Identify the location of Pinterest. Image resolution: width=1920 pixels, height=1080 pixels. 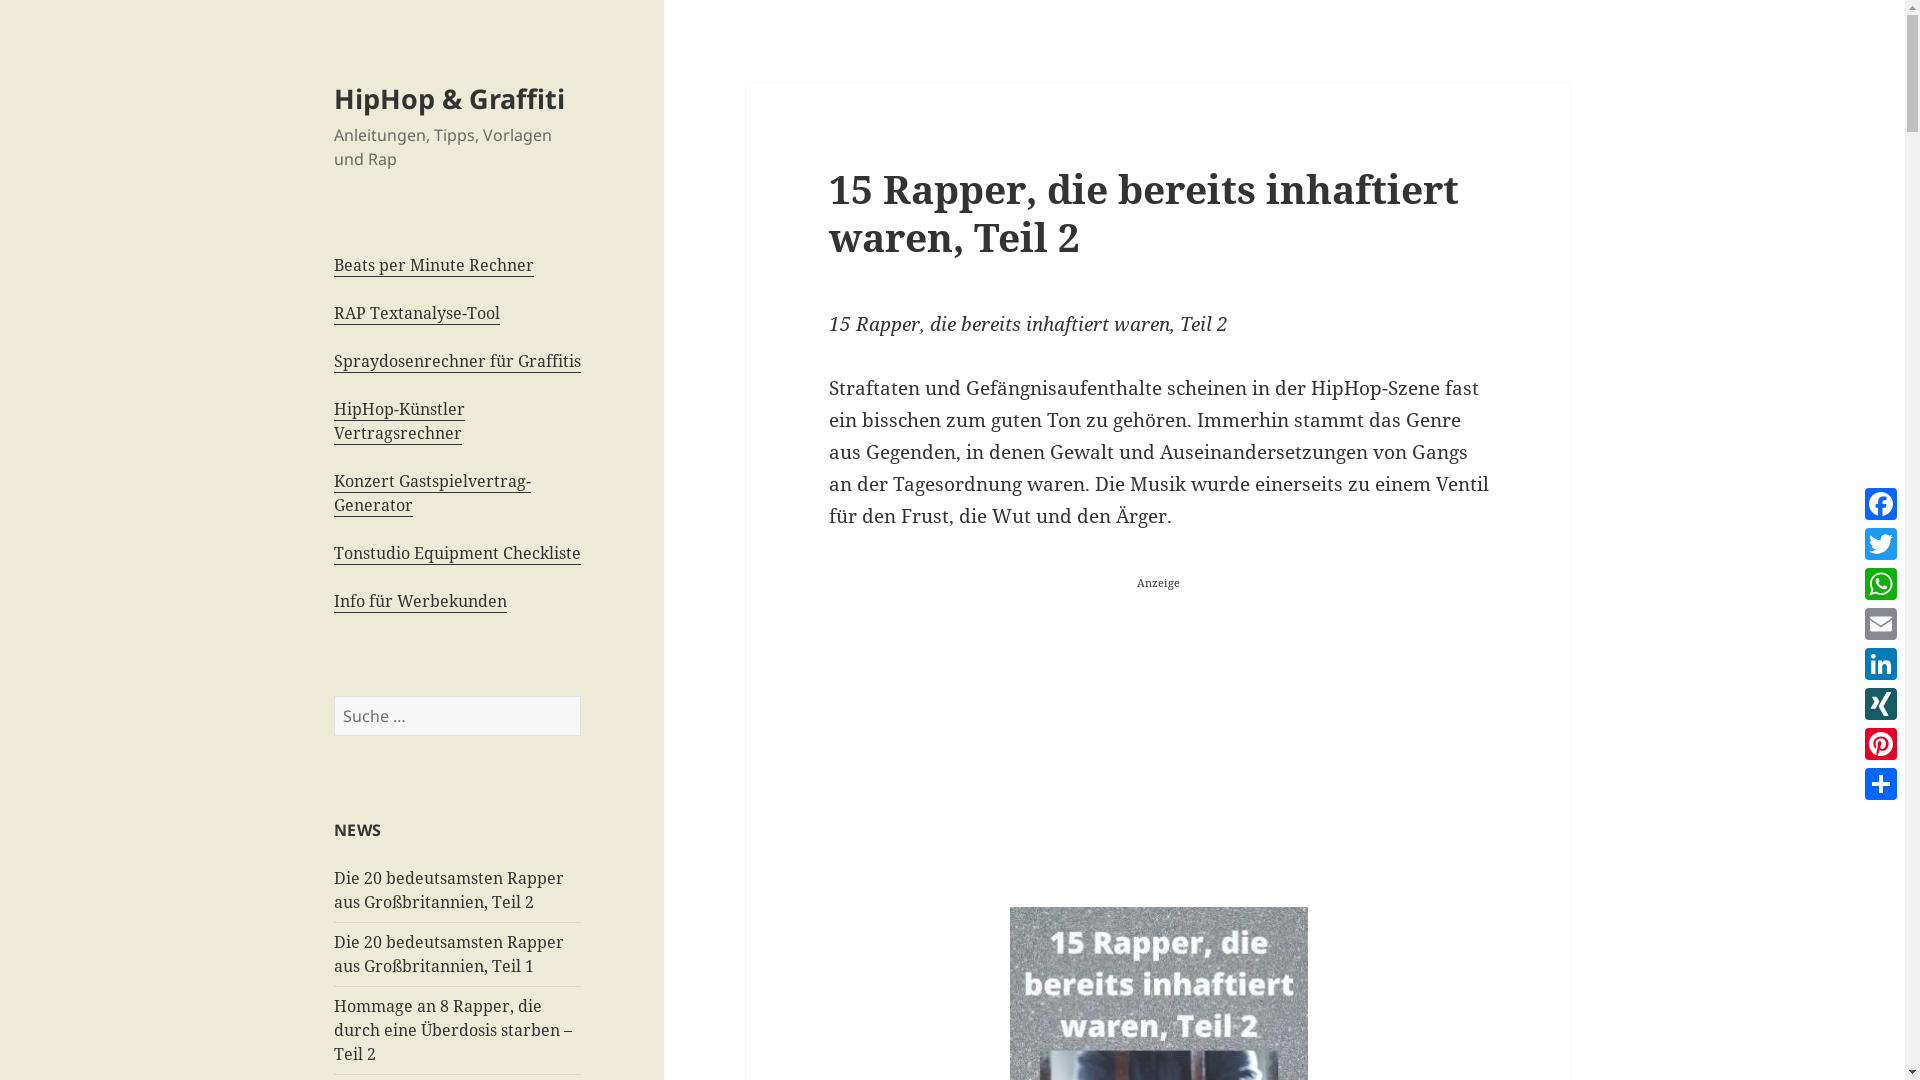
(1881, 744).